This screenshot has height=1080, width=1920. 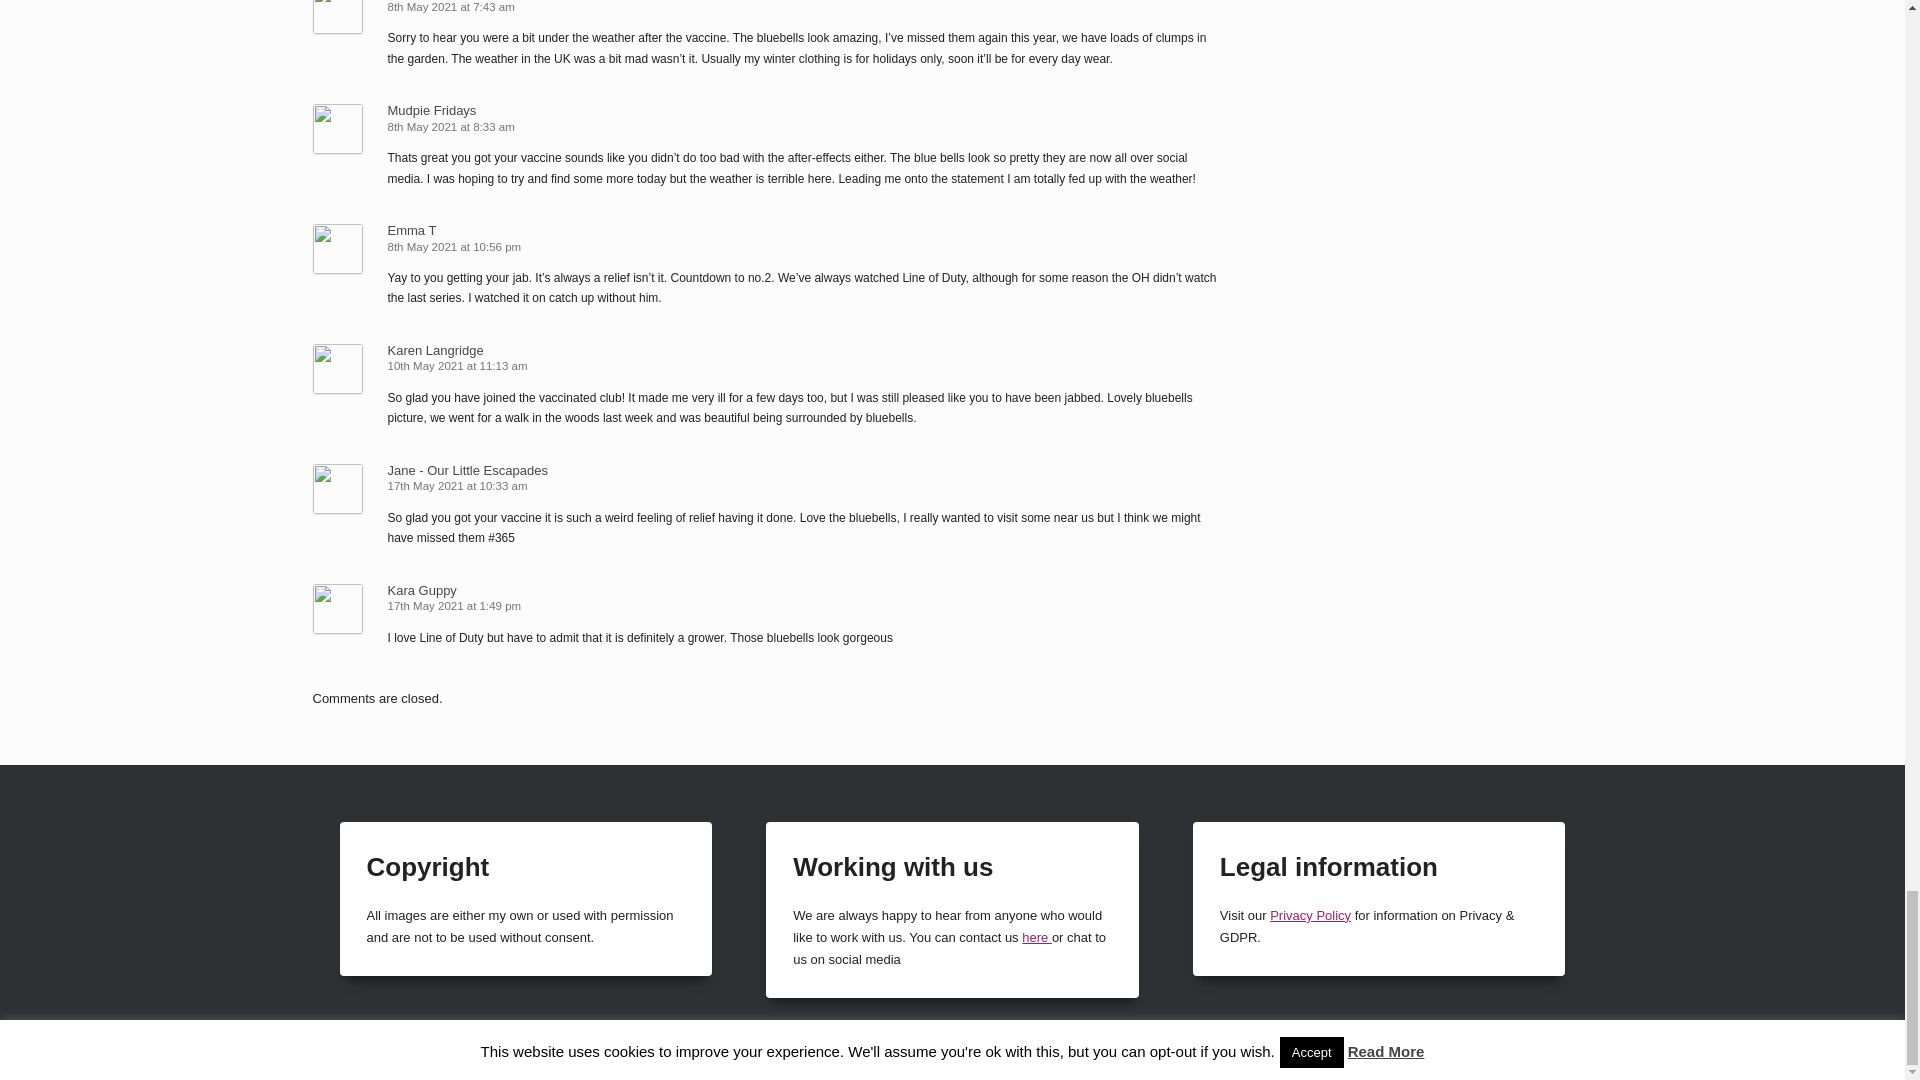 I want to click on 8th May 2021 at 7:43 am, so click(x=452, y=6).